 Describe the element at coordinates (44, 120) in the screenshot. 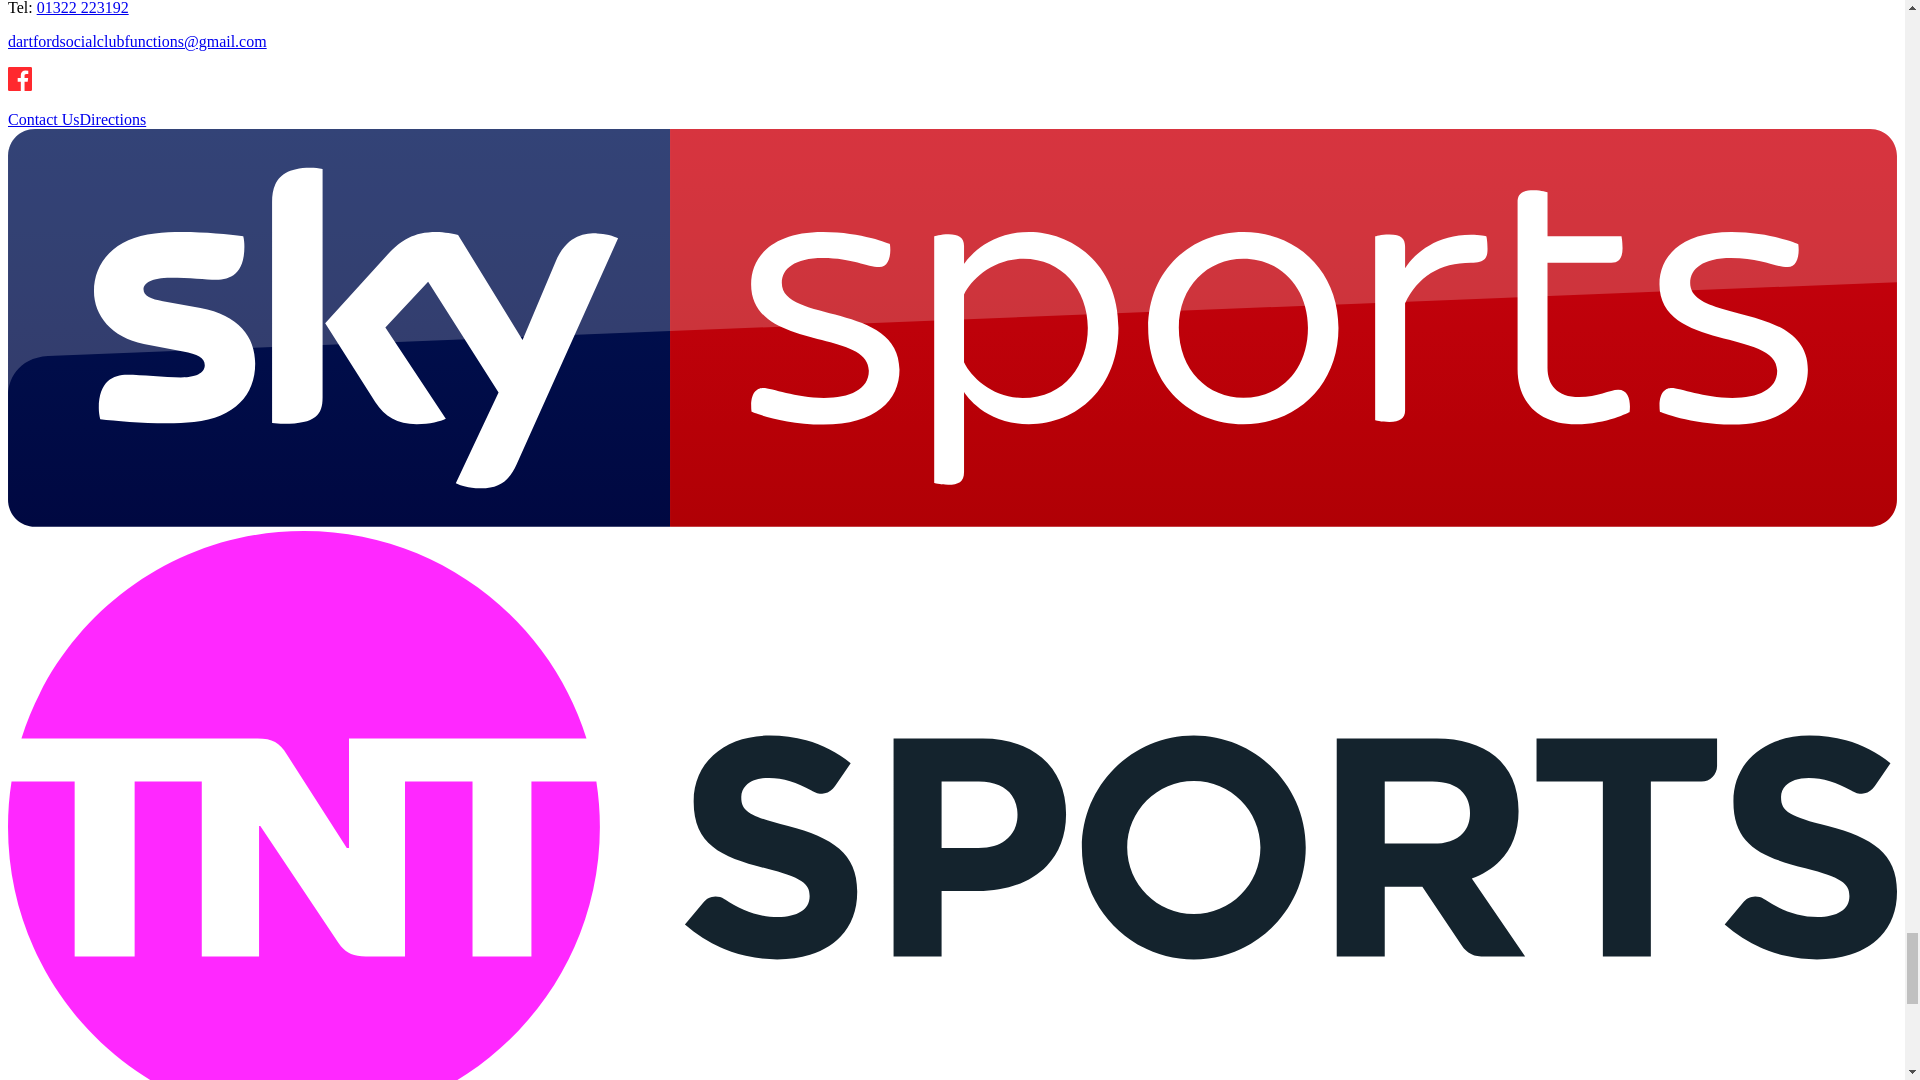

I see `Contact Us` at that location.